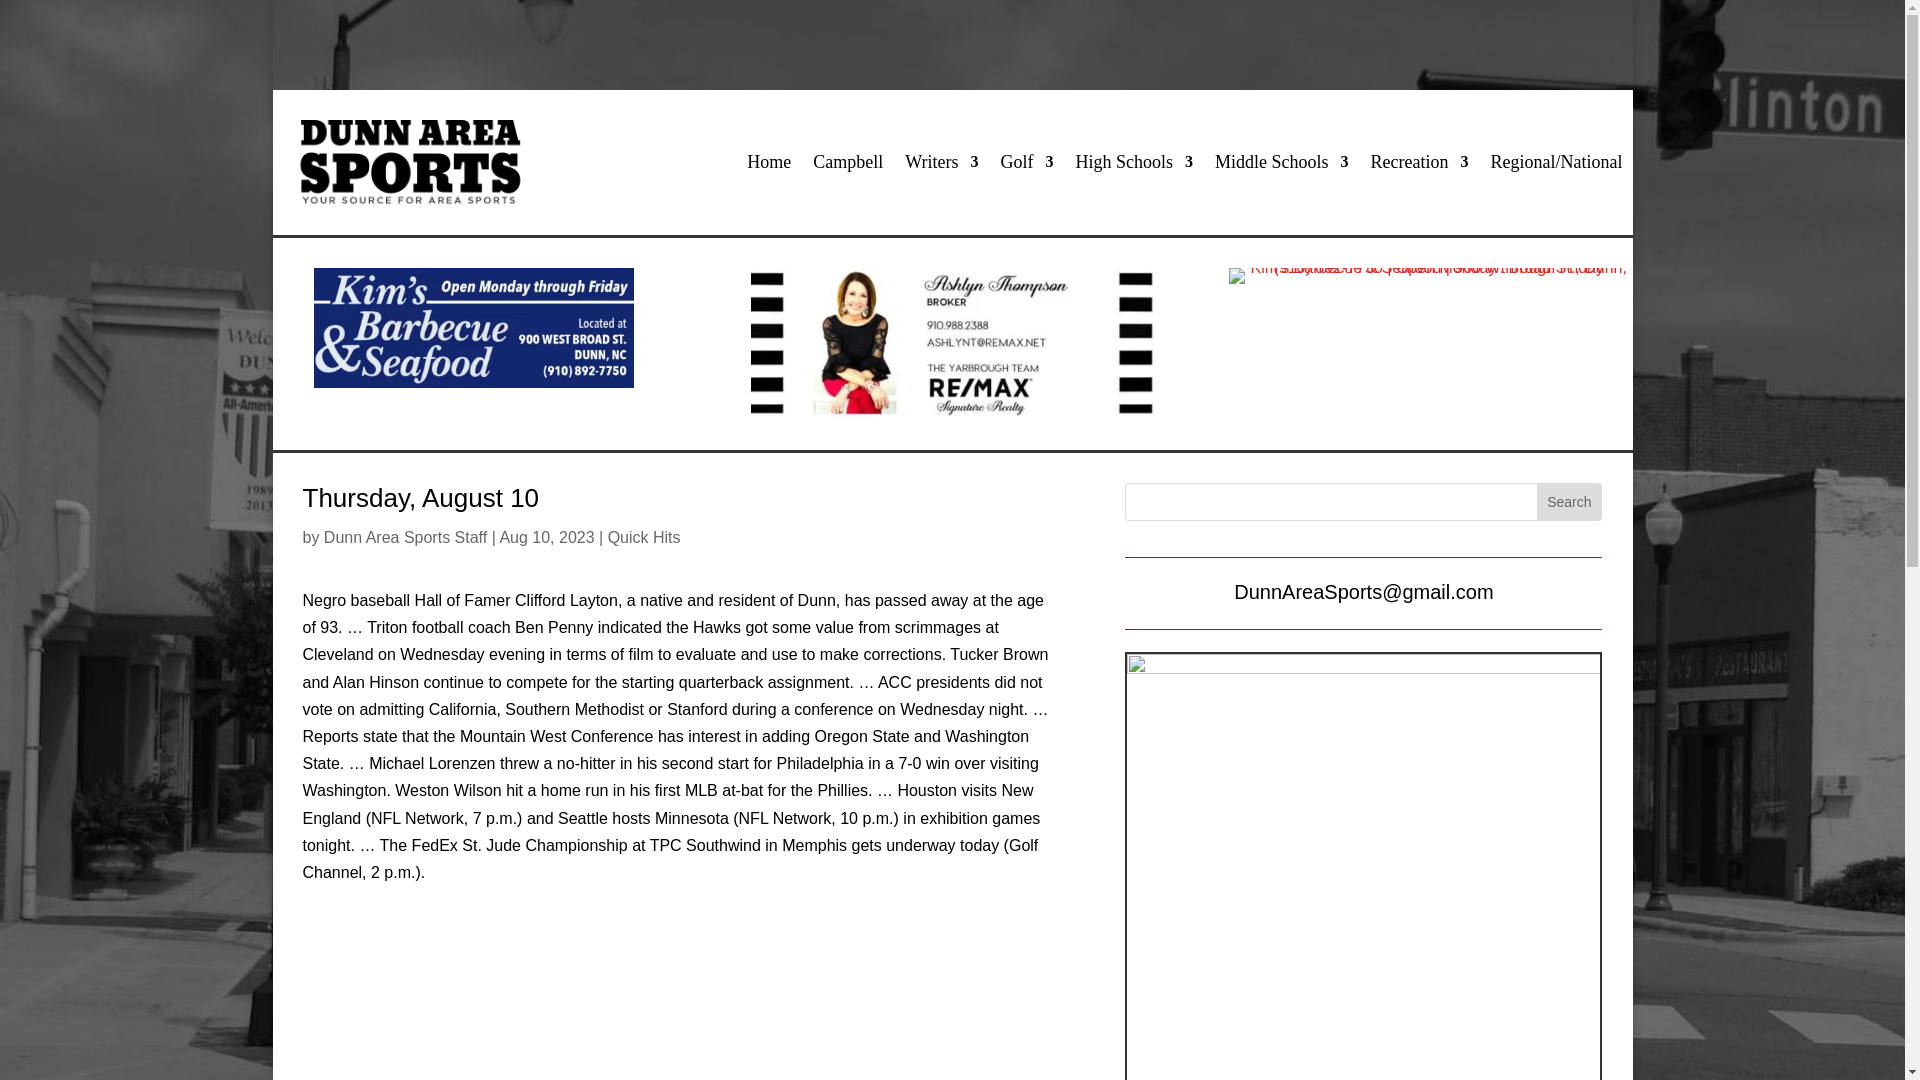 This screenshot has height=1080, width=1920. Describe the element at coordinates (1569, 501) in the screenshot. I see `Search` at that location.